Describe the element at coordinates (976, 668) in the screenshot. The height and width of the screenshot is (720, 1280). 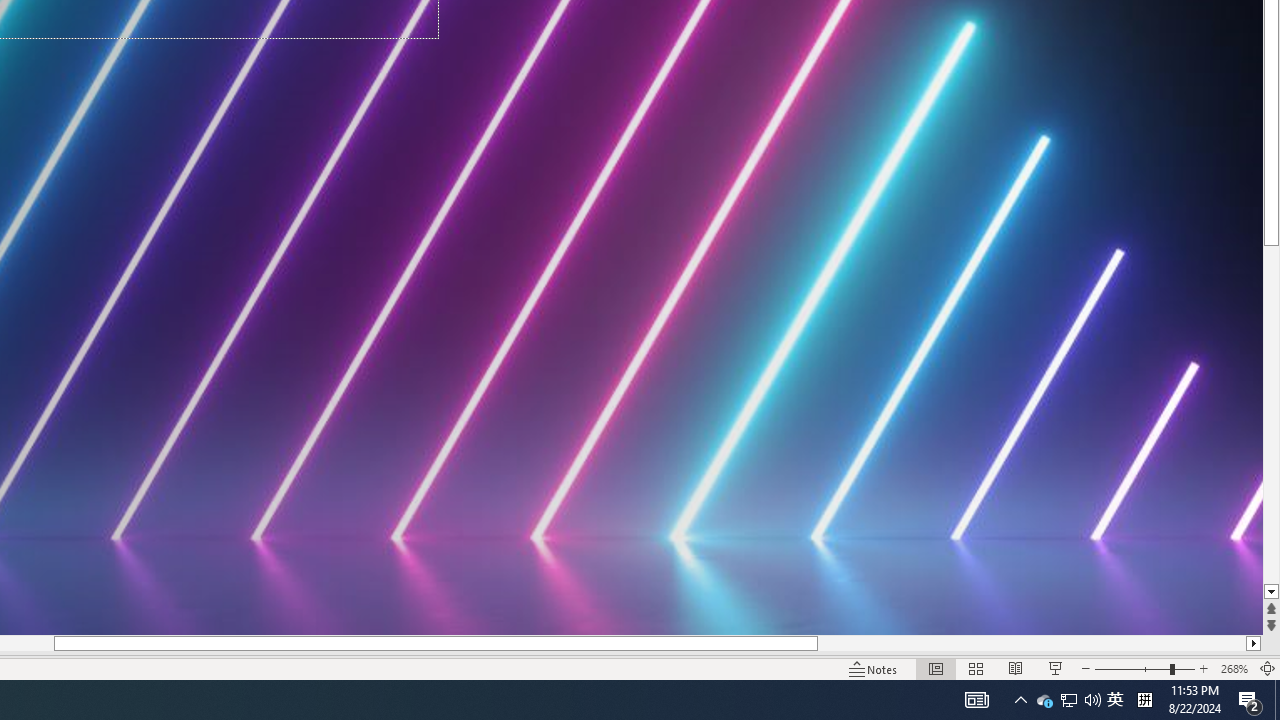
I see `Slide Sorter` at that location.